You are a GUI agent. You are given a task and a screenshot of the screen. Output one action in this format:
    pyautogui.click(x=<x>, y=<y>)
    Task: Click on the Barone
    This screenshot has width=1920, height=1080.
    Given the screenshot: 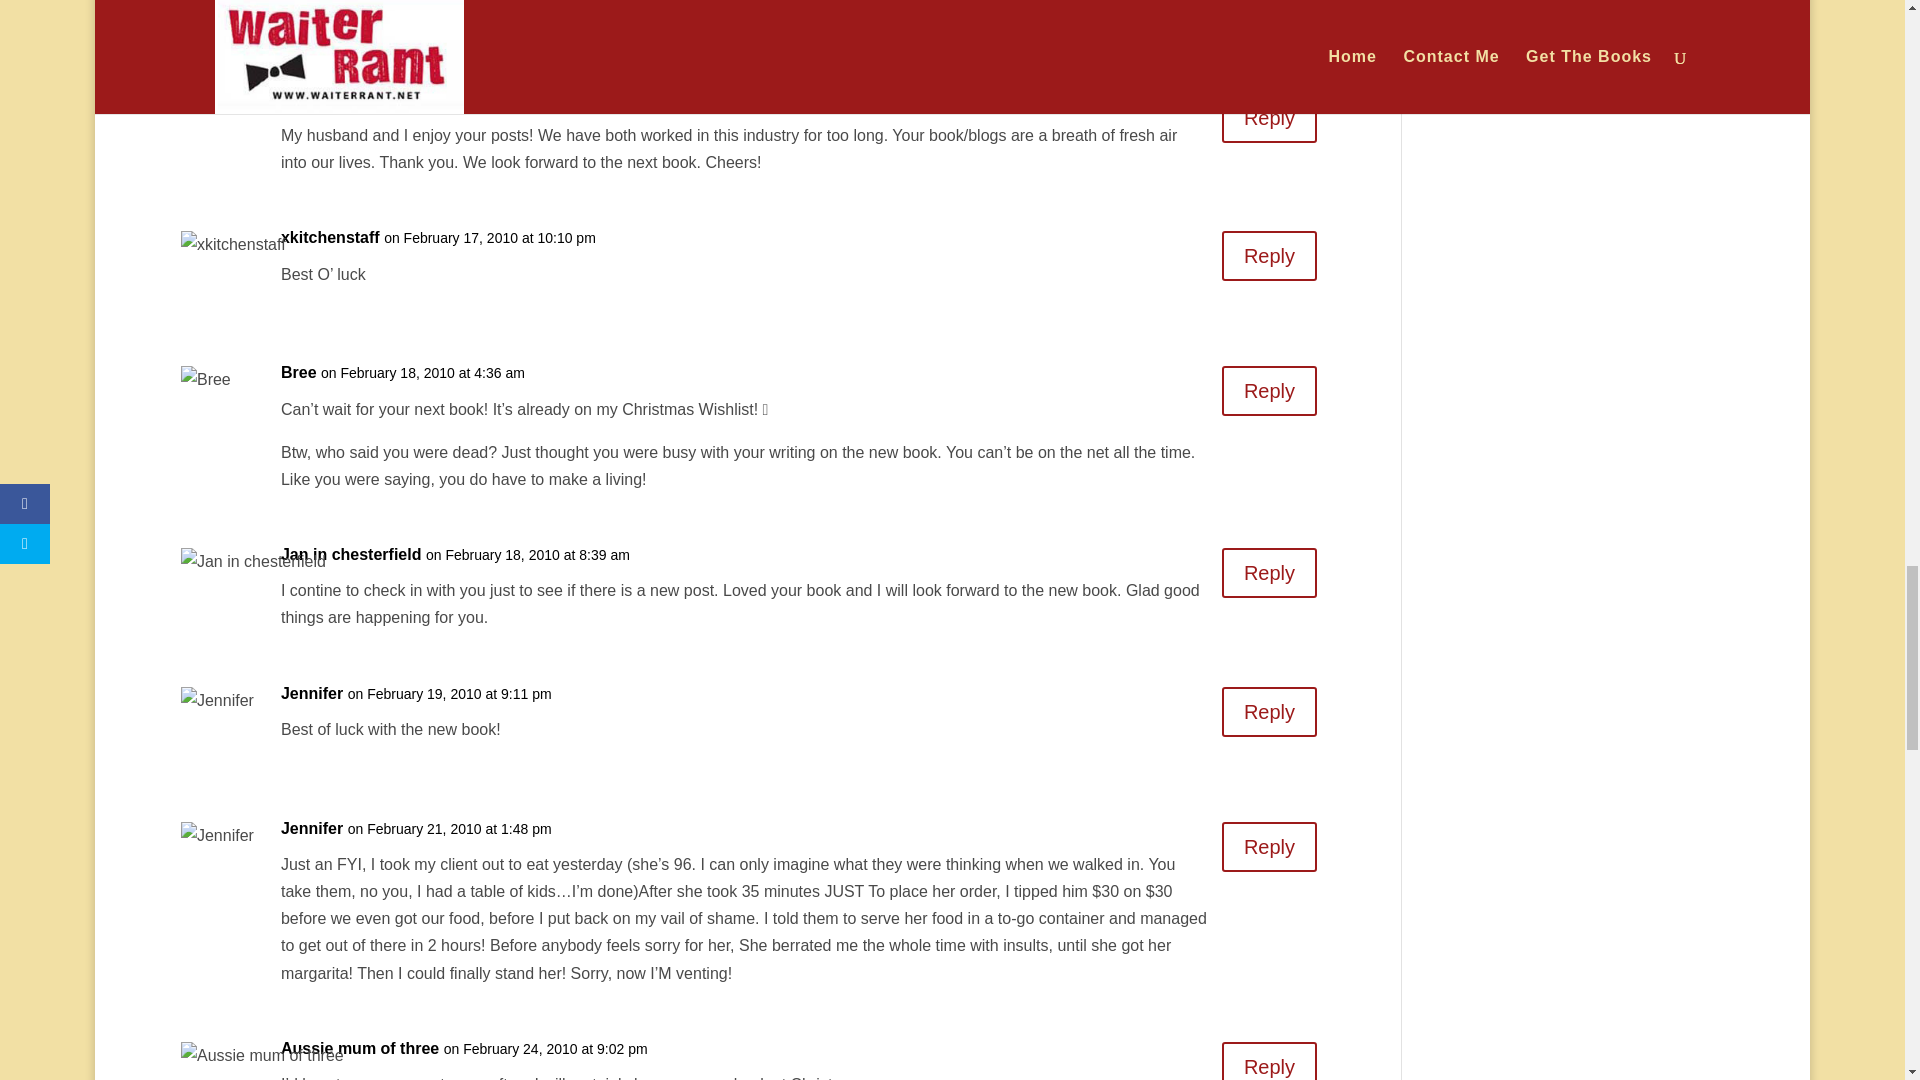 What is the action you would take?
    pyautogui.click(x=308, y=100)
    